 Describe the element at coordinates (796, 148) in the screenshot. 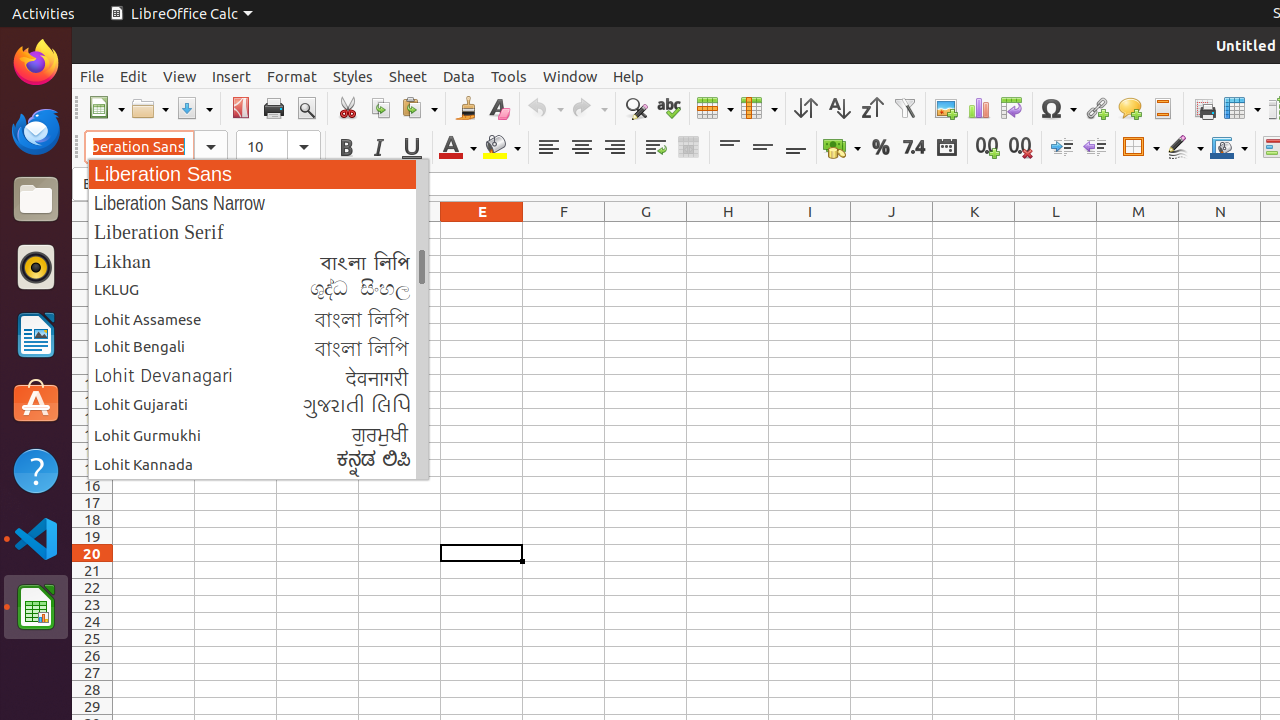

I see `Align Bottom` at that location.